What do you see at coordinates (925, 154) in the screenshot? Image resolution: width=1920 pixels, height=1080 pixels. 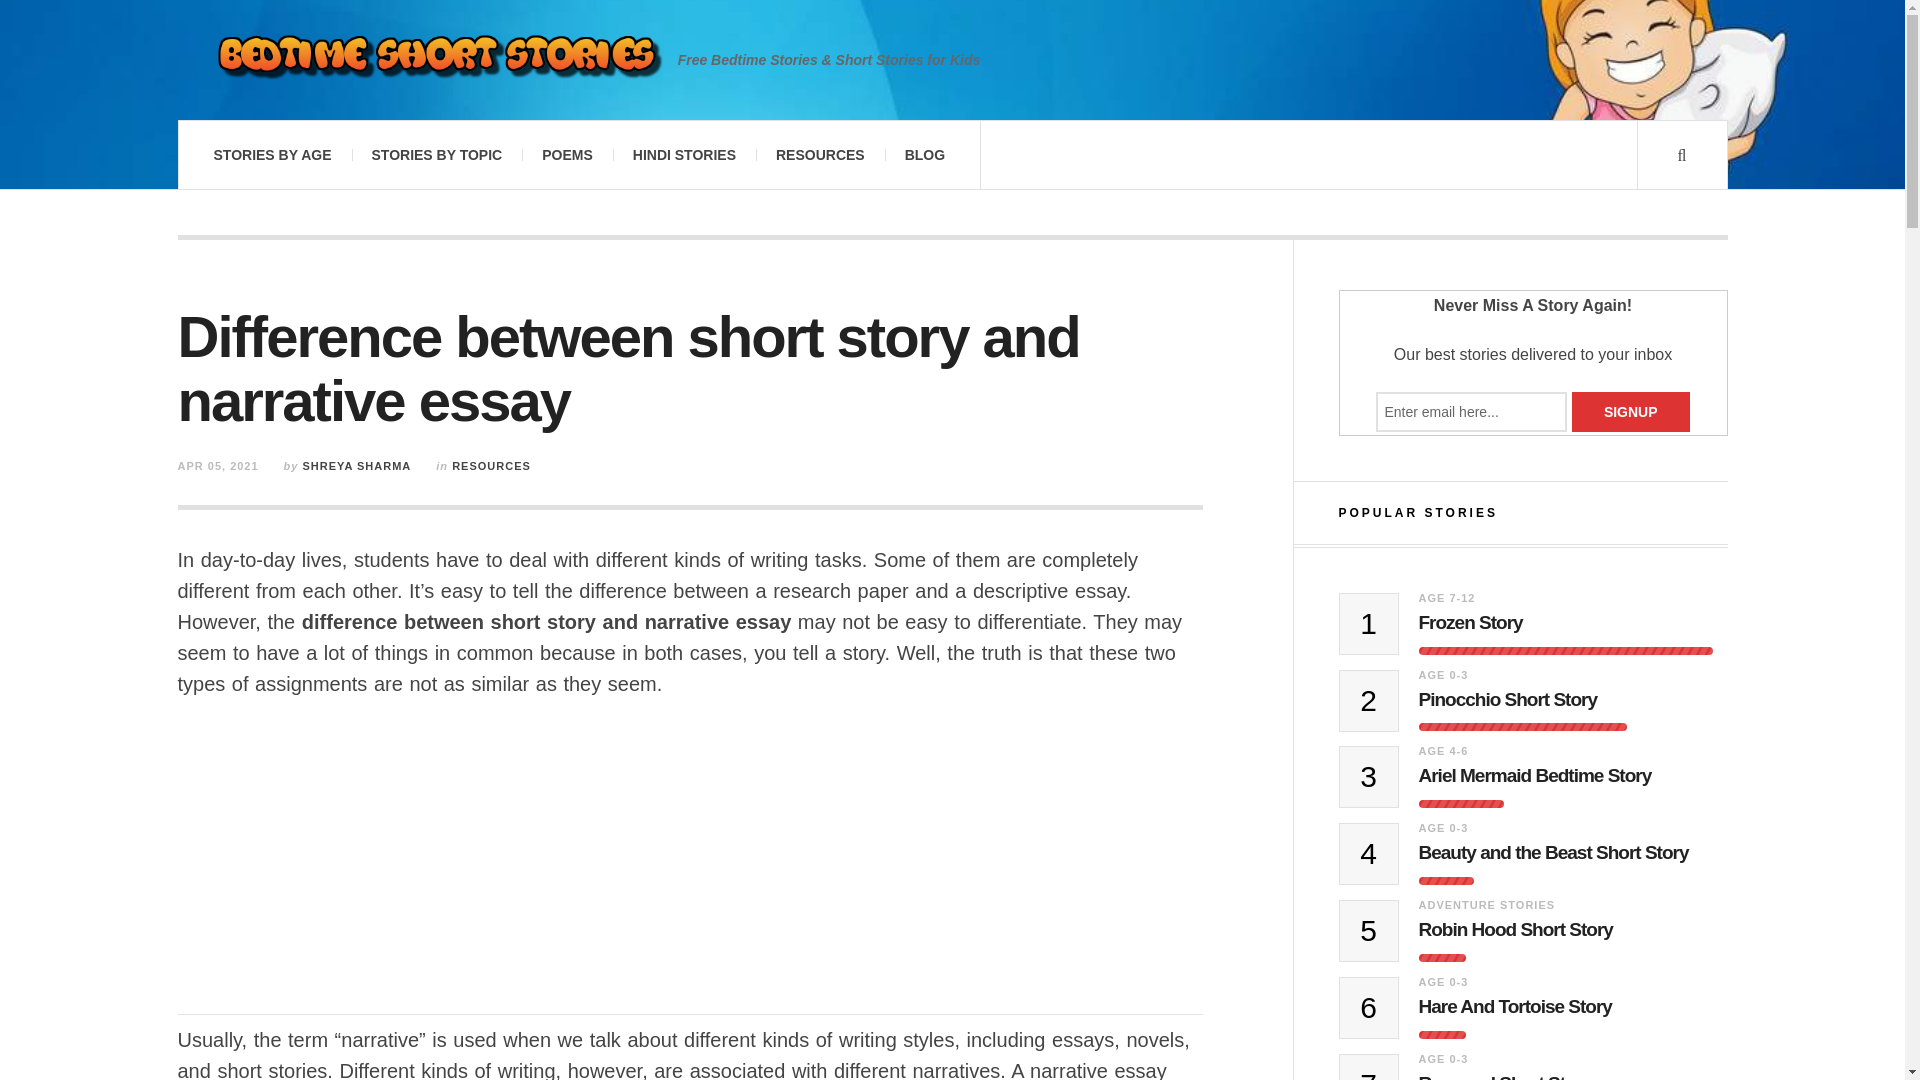 I see `BLOG` at bounding box center [925, 154].